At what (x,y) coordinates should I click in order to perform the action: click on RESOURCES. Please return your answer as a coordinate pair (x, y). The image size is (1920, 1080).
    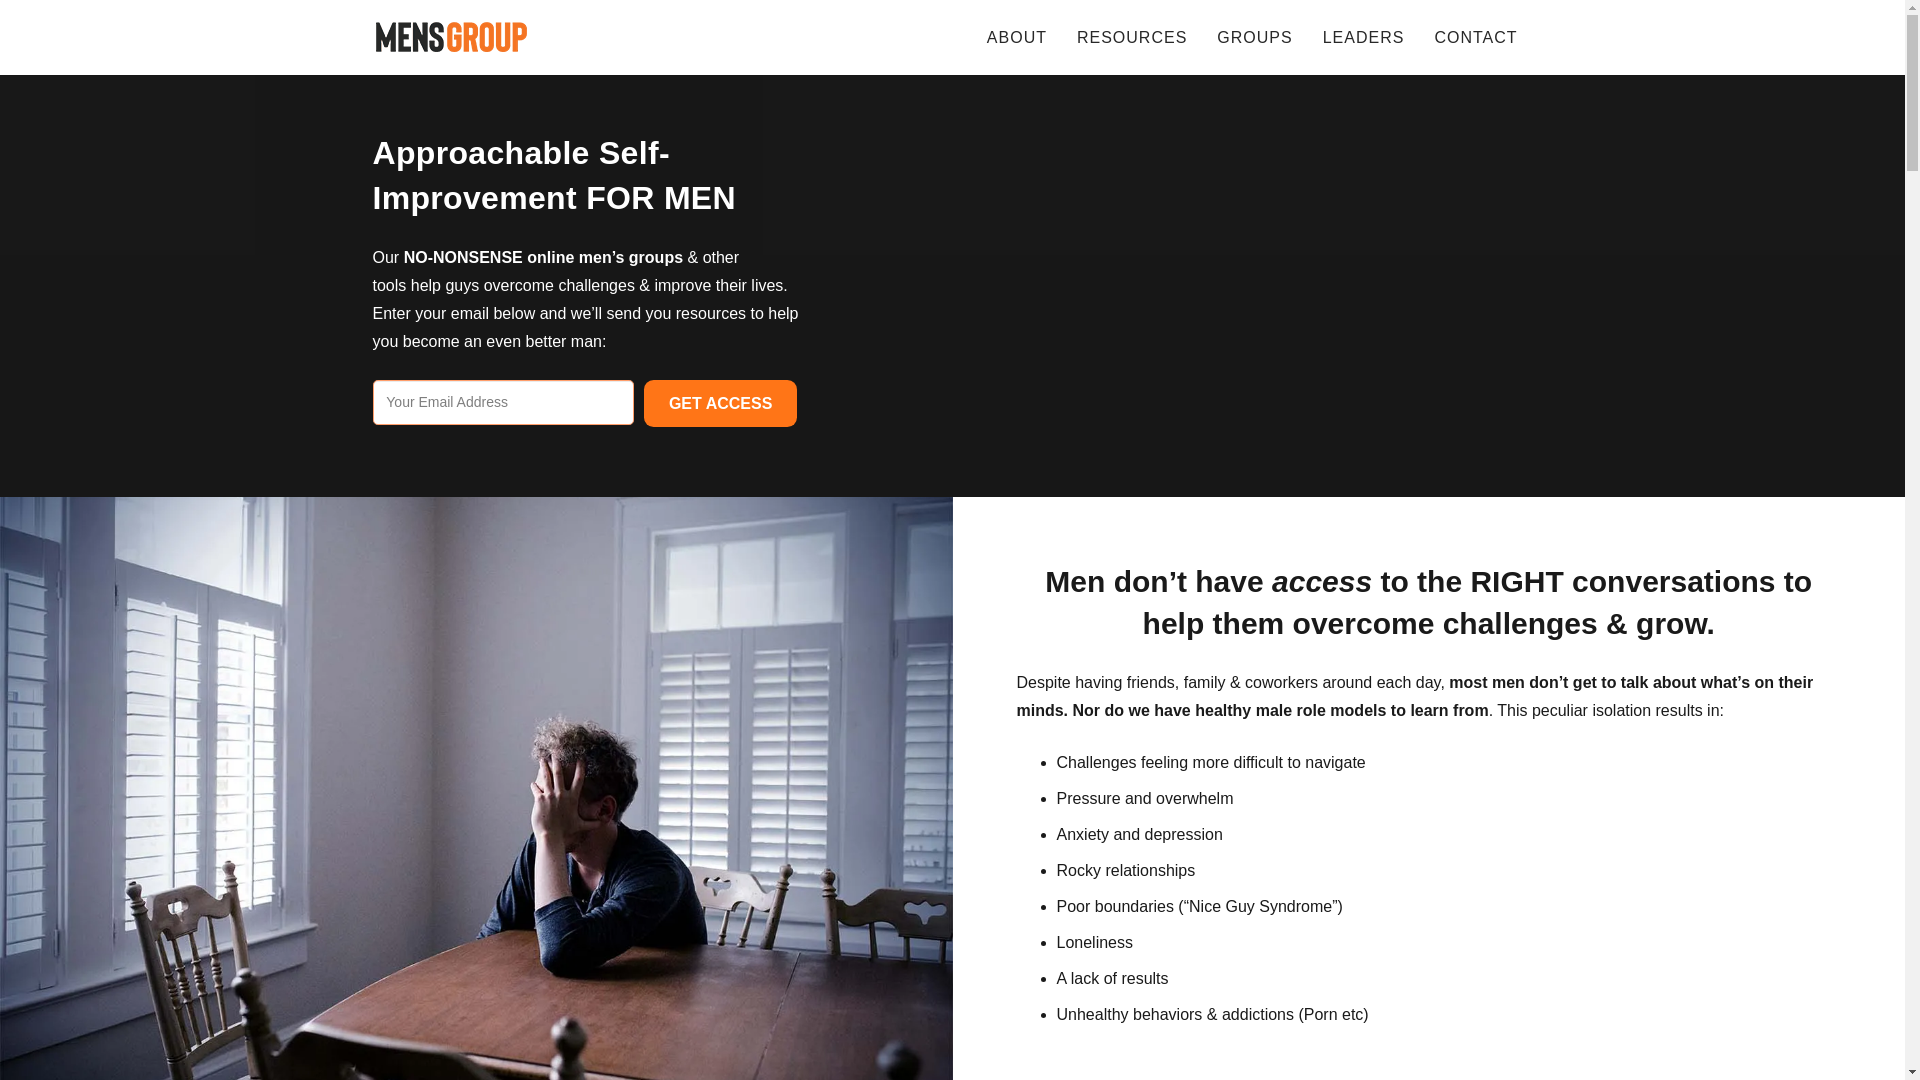
    Looking at the image, I should click on (1131, 37).